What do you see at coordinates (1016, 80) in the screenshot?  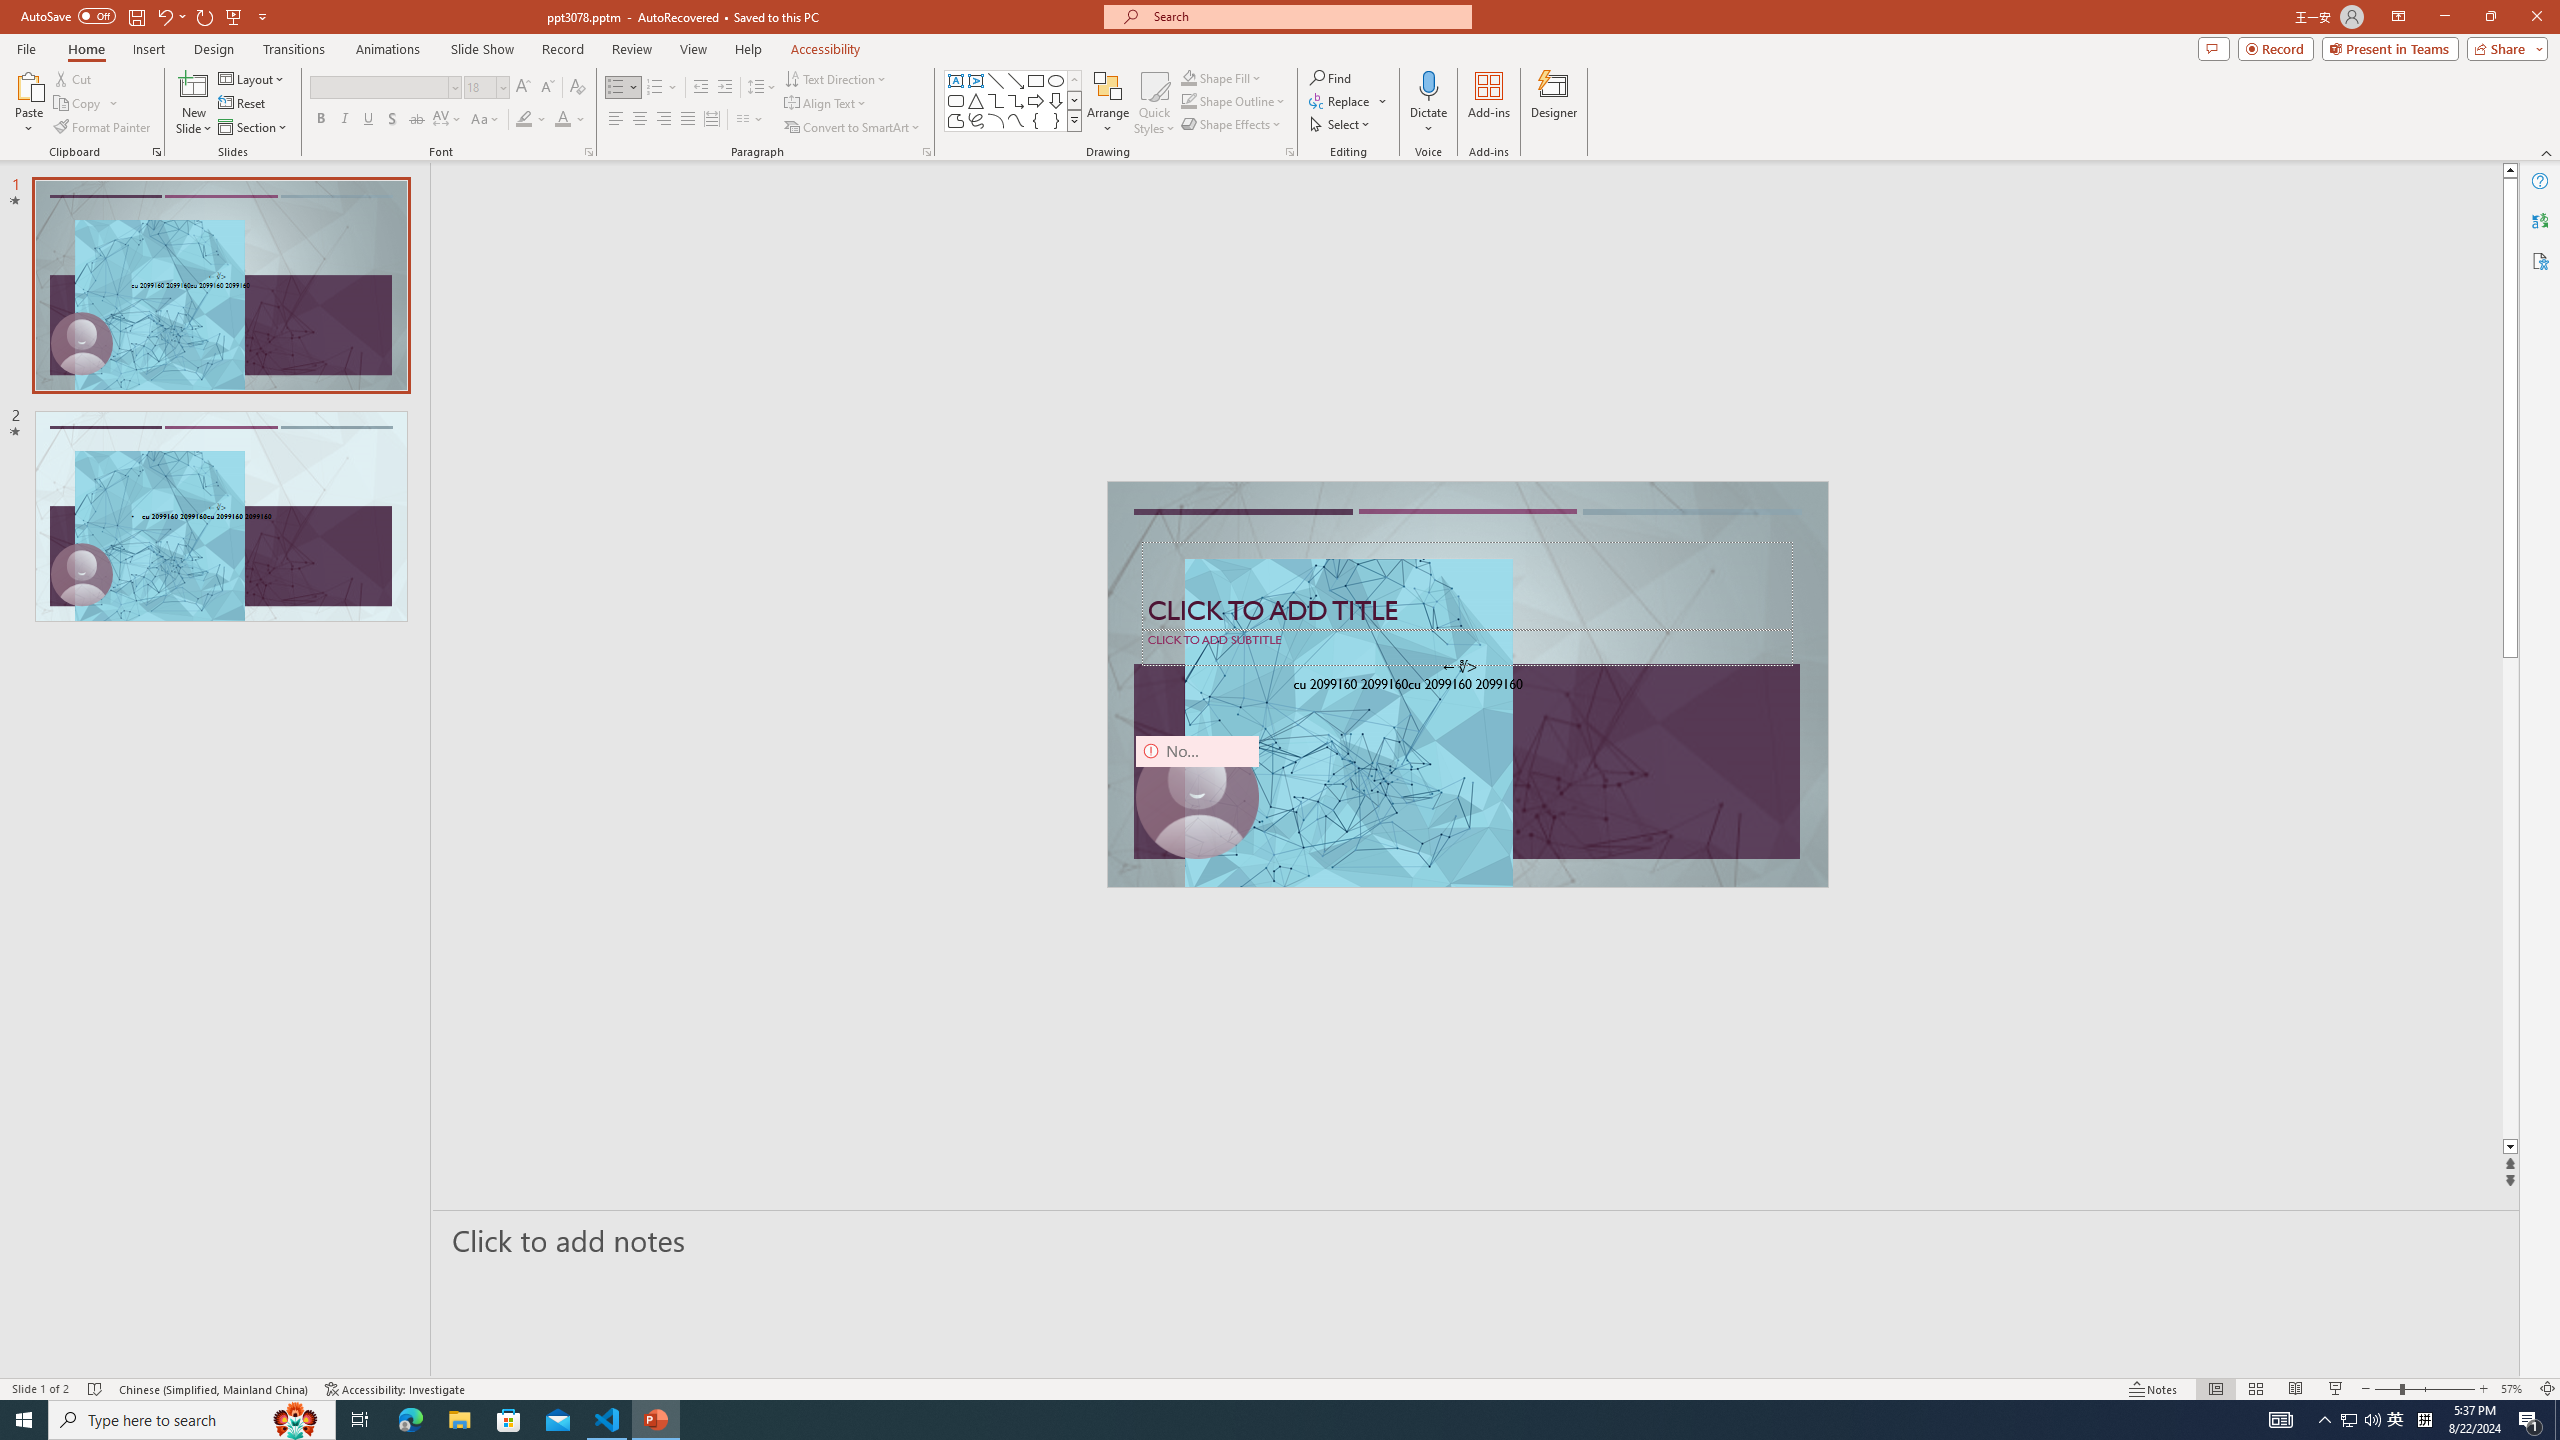 I see `Line Arrow` at bounding box center [1016, 80].